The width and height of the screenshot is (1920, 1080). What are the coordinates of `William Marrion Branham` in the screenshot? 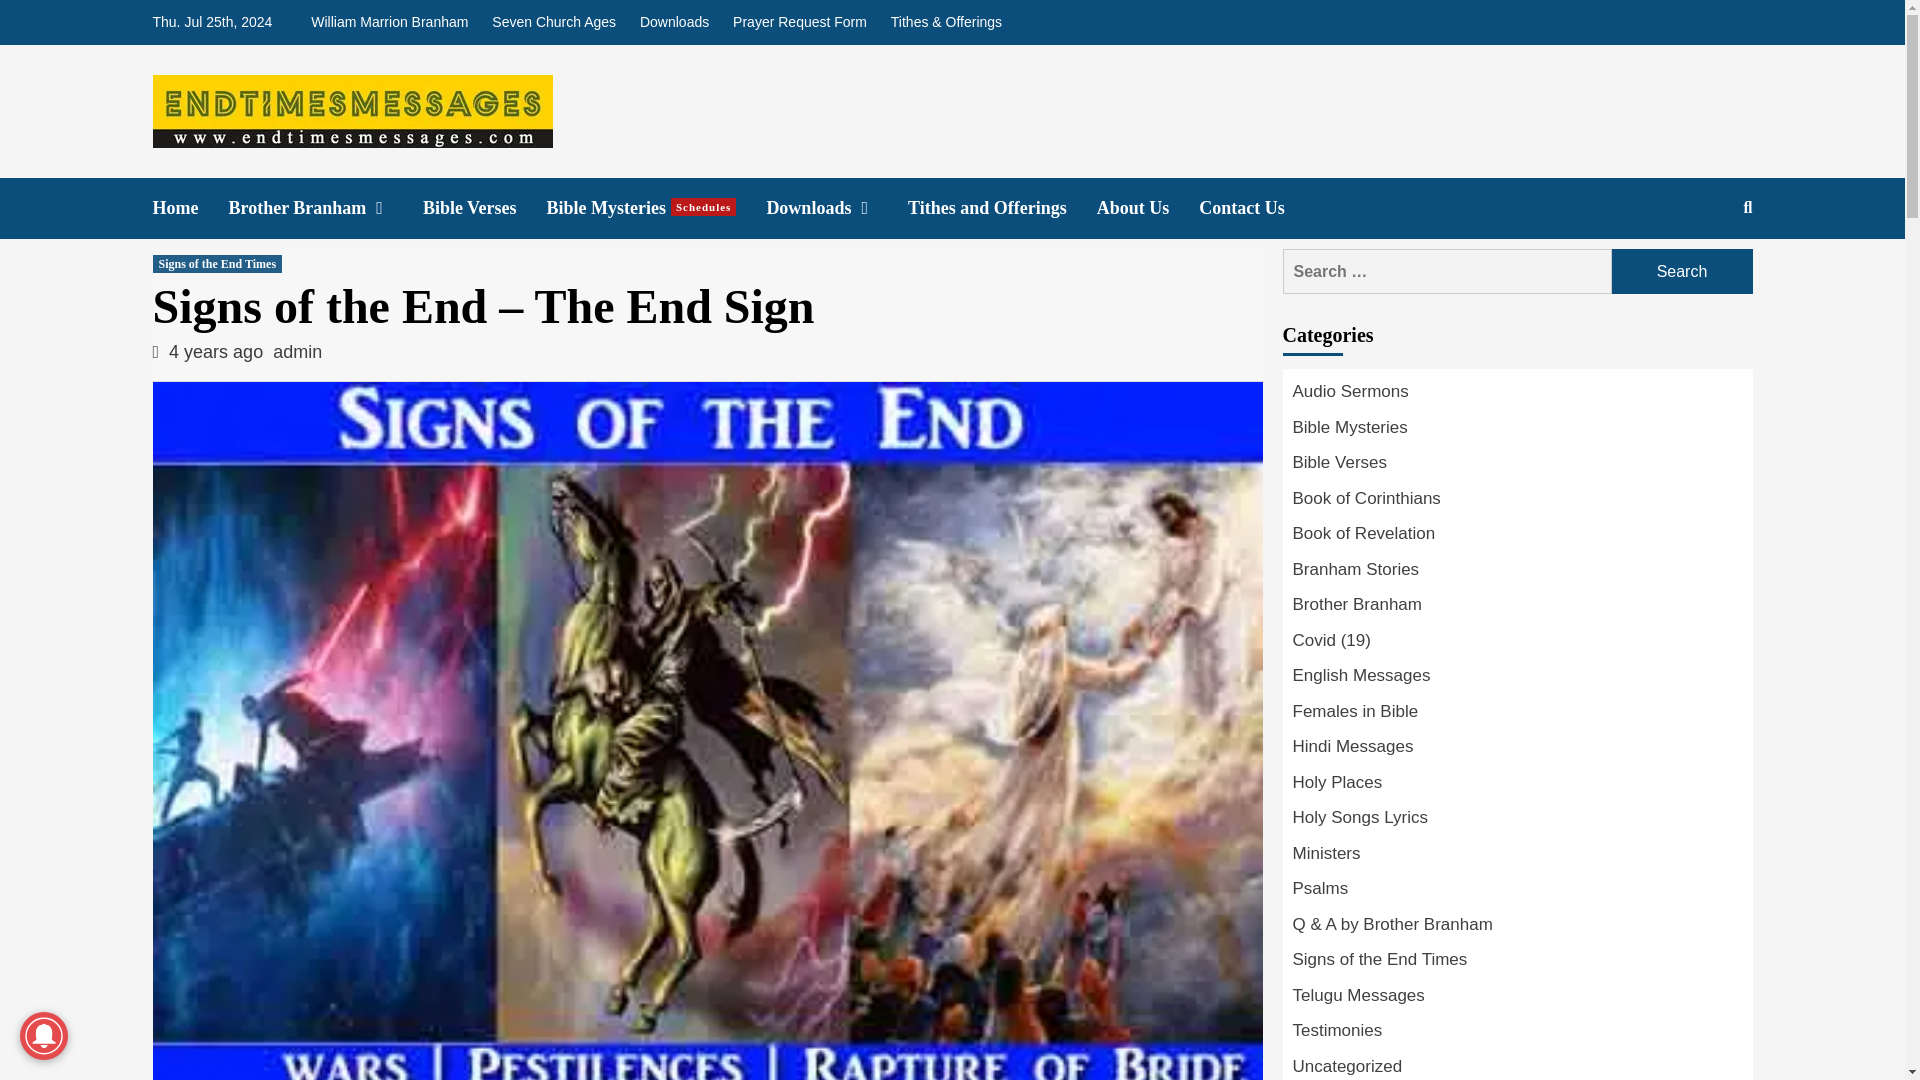 It's located at (190, 208).